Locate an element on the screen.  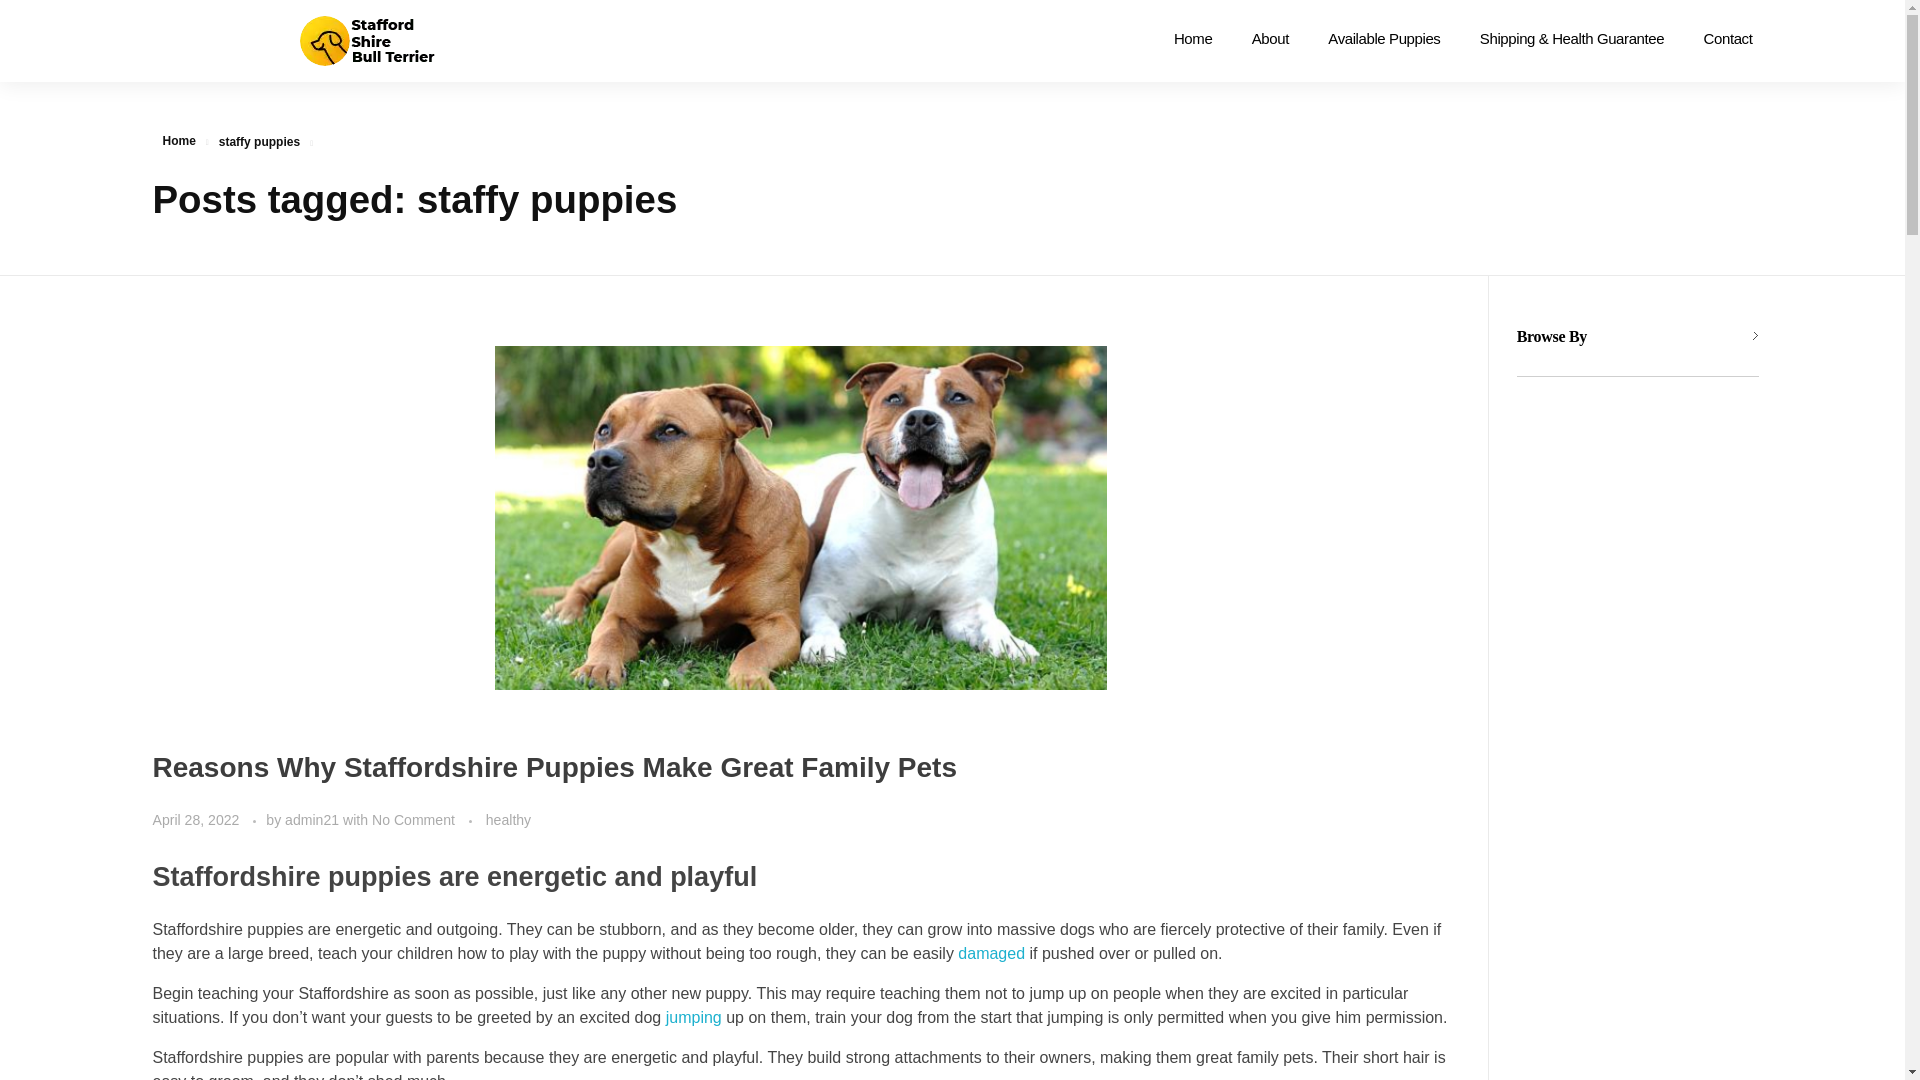
About is located at coordinates (1270, 38).